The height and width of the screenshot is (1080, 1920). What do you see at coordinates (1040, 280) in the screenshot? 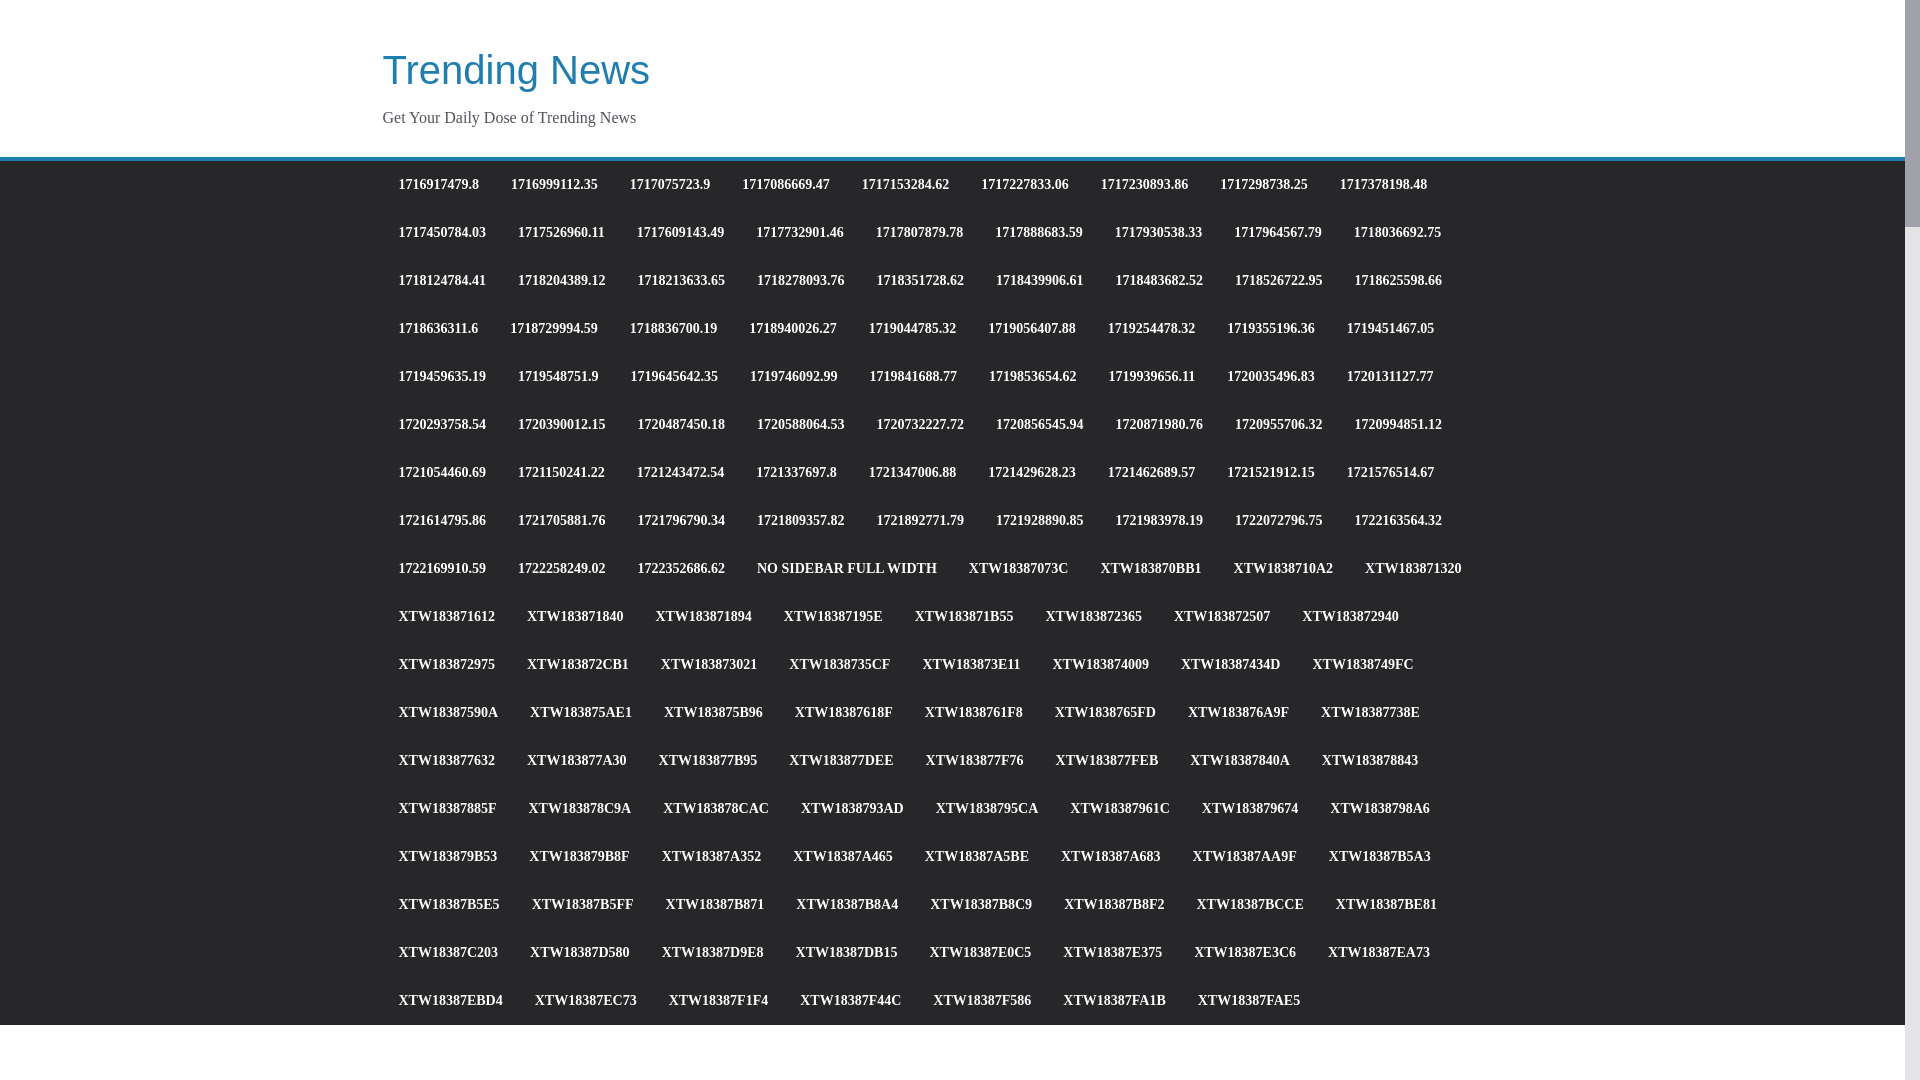
I see `1718439906.61` at bounding box center [1040, 280].